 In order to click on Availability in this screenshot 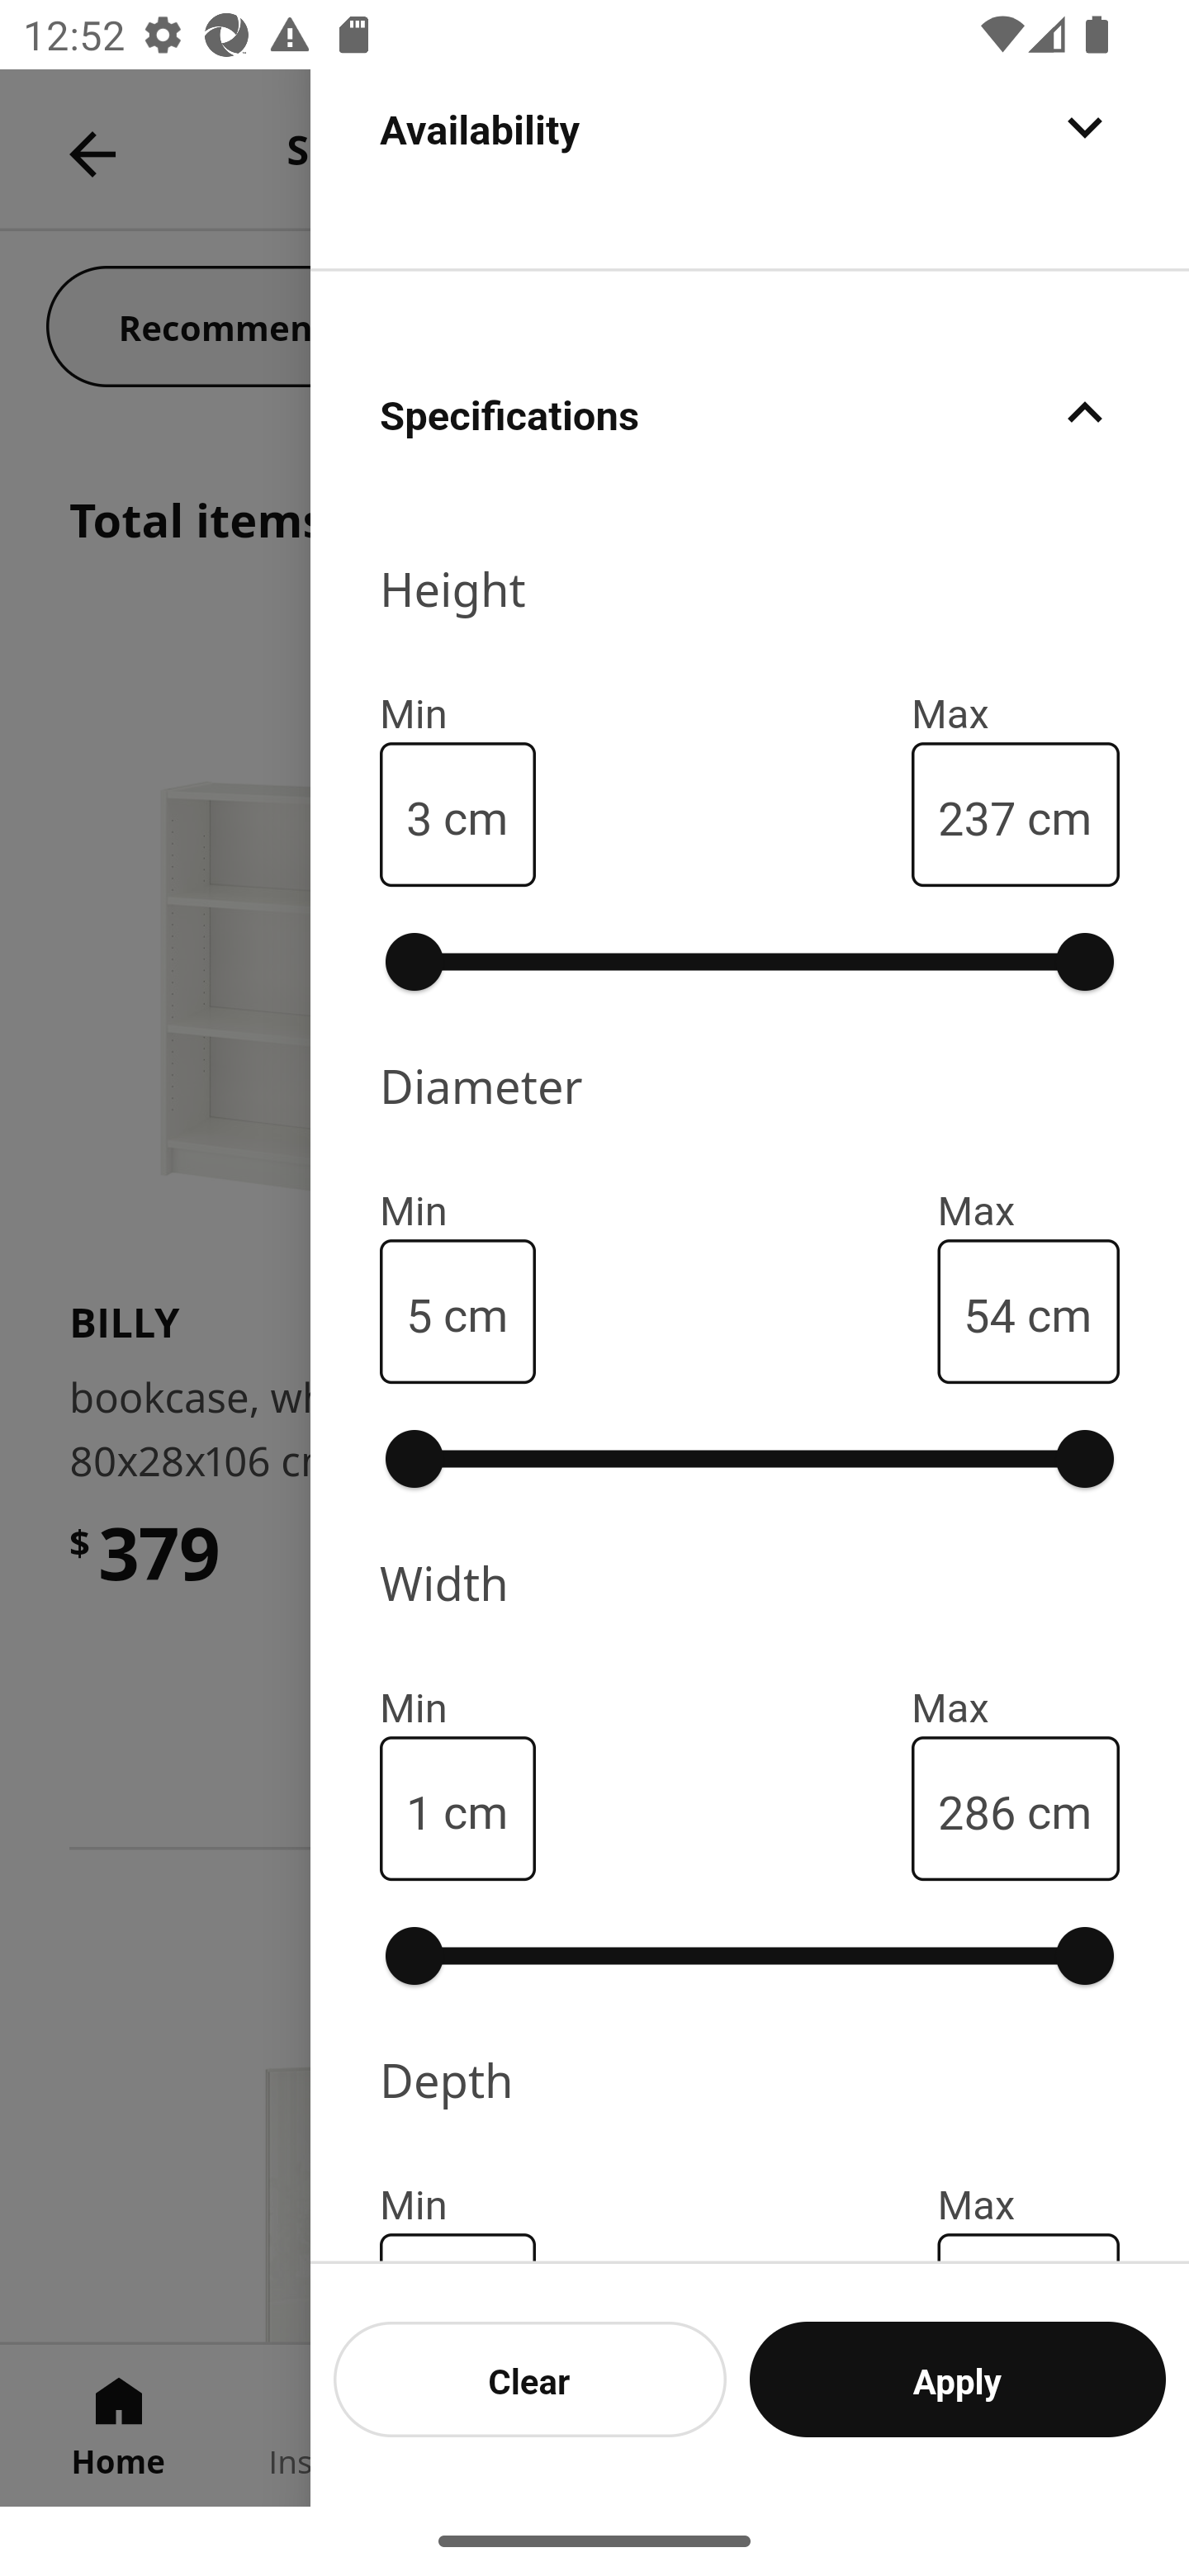, I will do `click(750, 167)`.